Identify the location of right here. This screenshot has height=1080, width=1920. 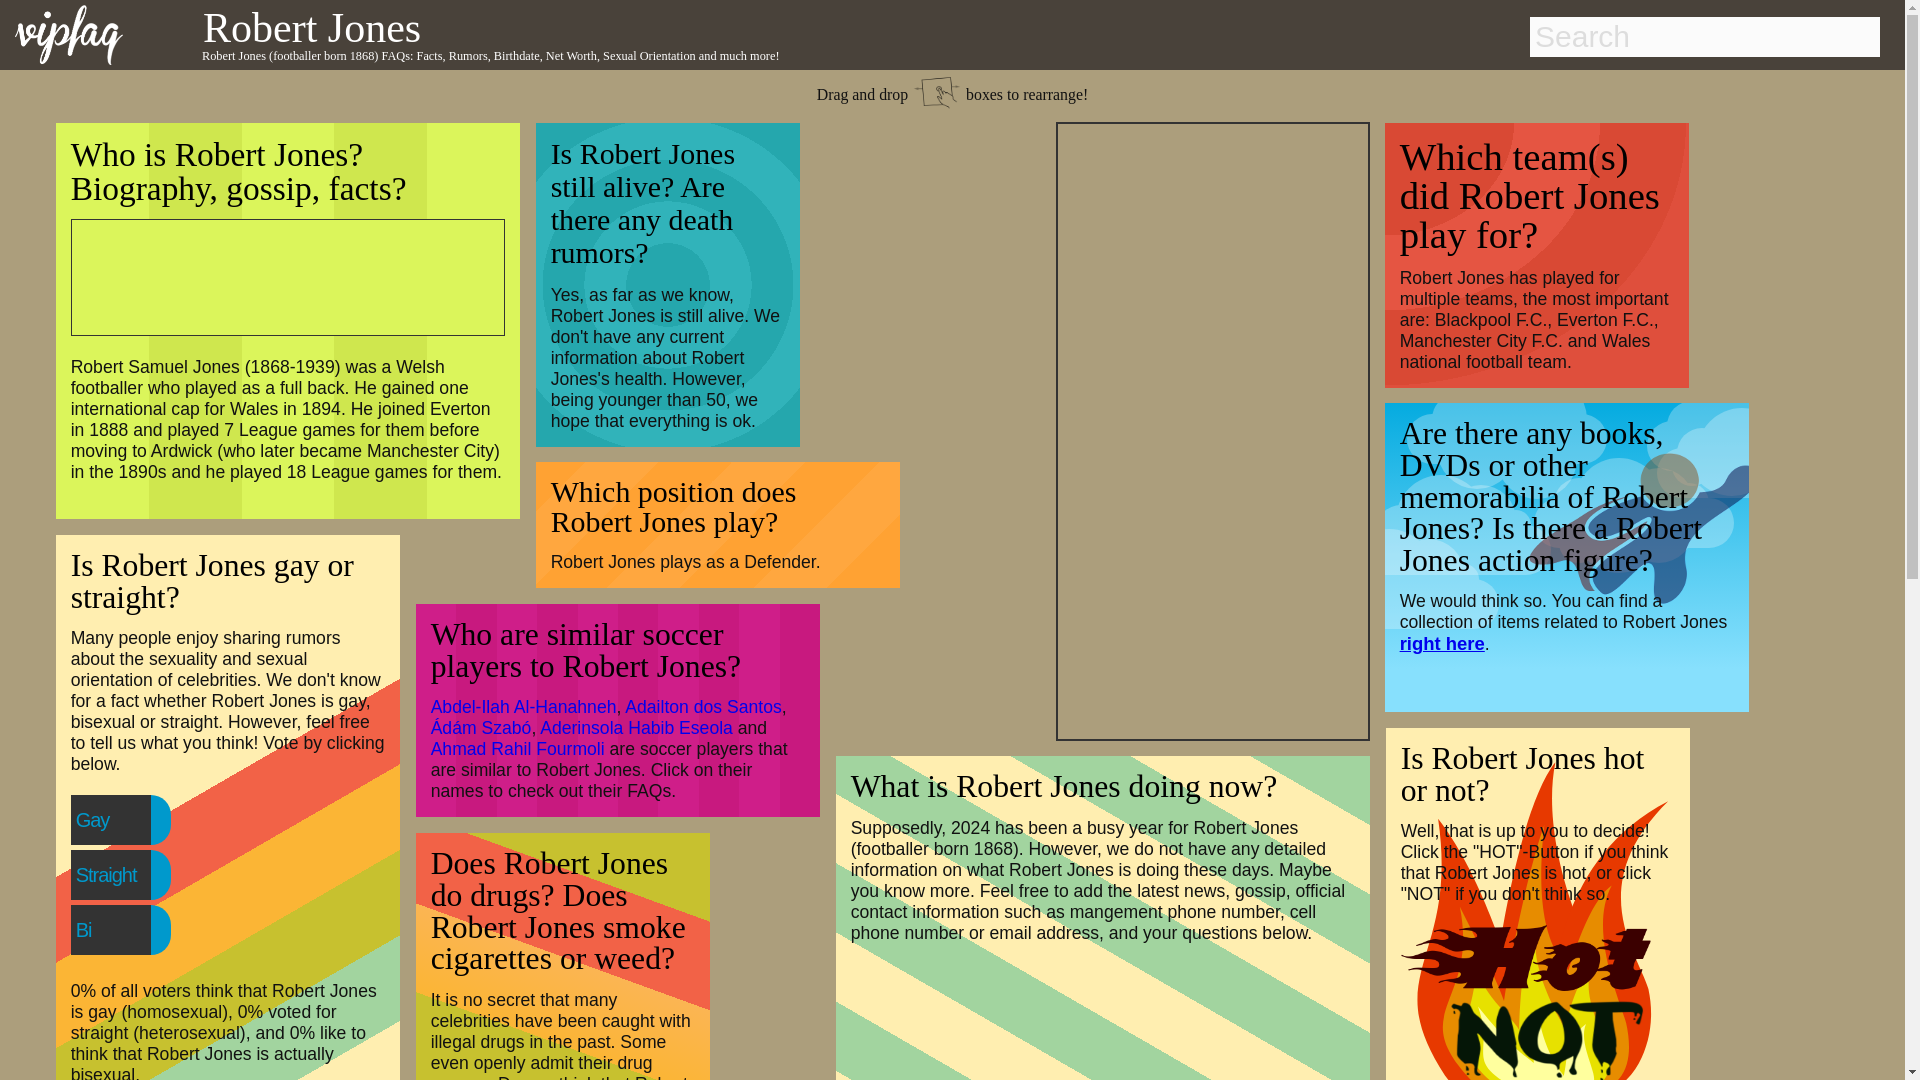
(1442, 643).